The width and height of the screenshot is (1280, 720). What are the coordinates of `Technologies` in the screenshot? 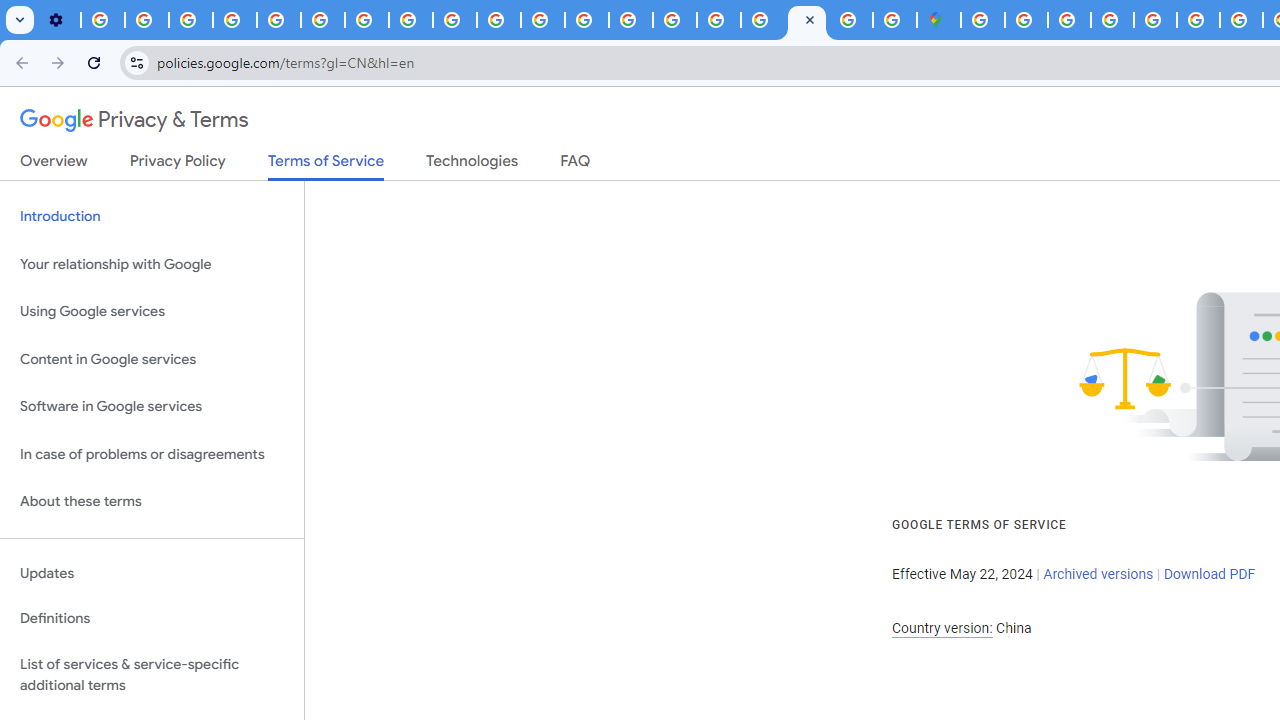 It's located at (472, 165).